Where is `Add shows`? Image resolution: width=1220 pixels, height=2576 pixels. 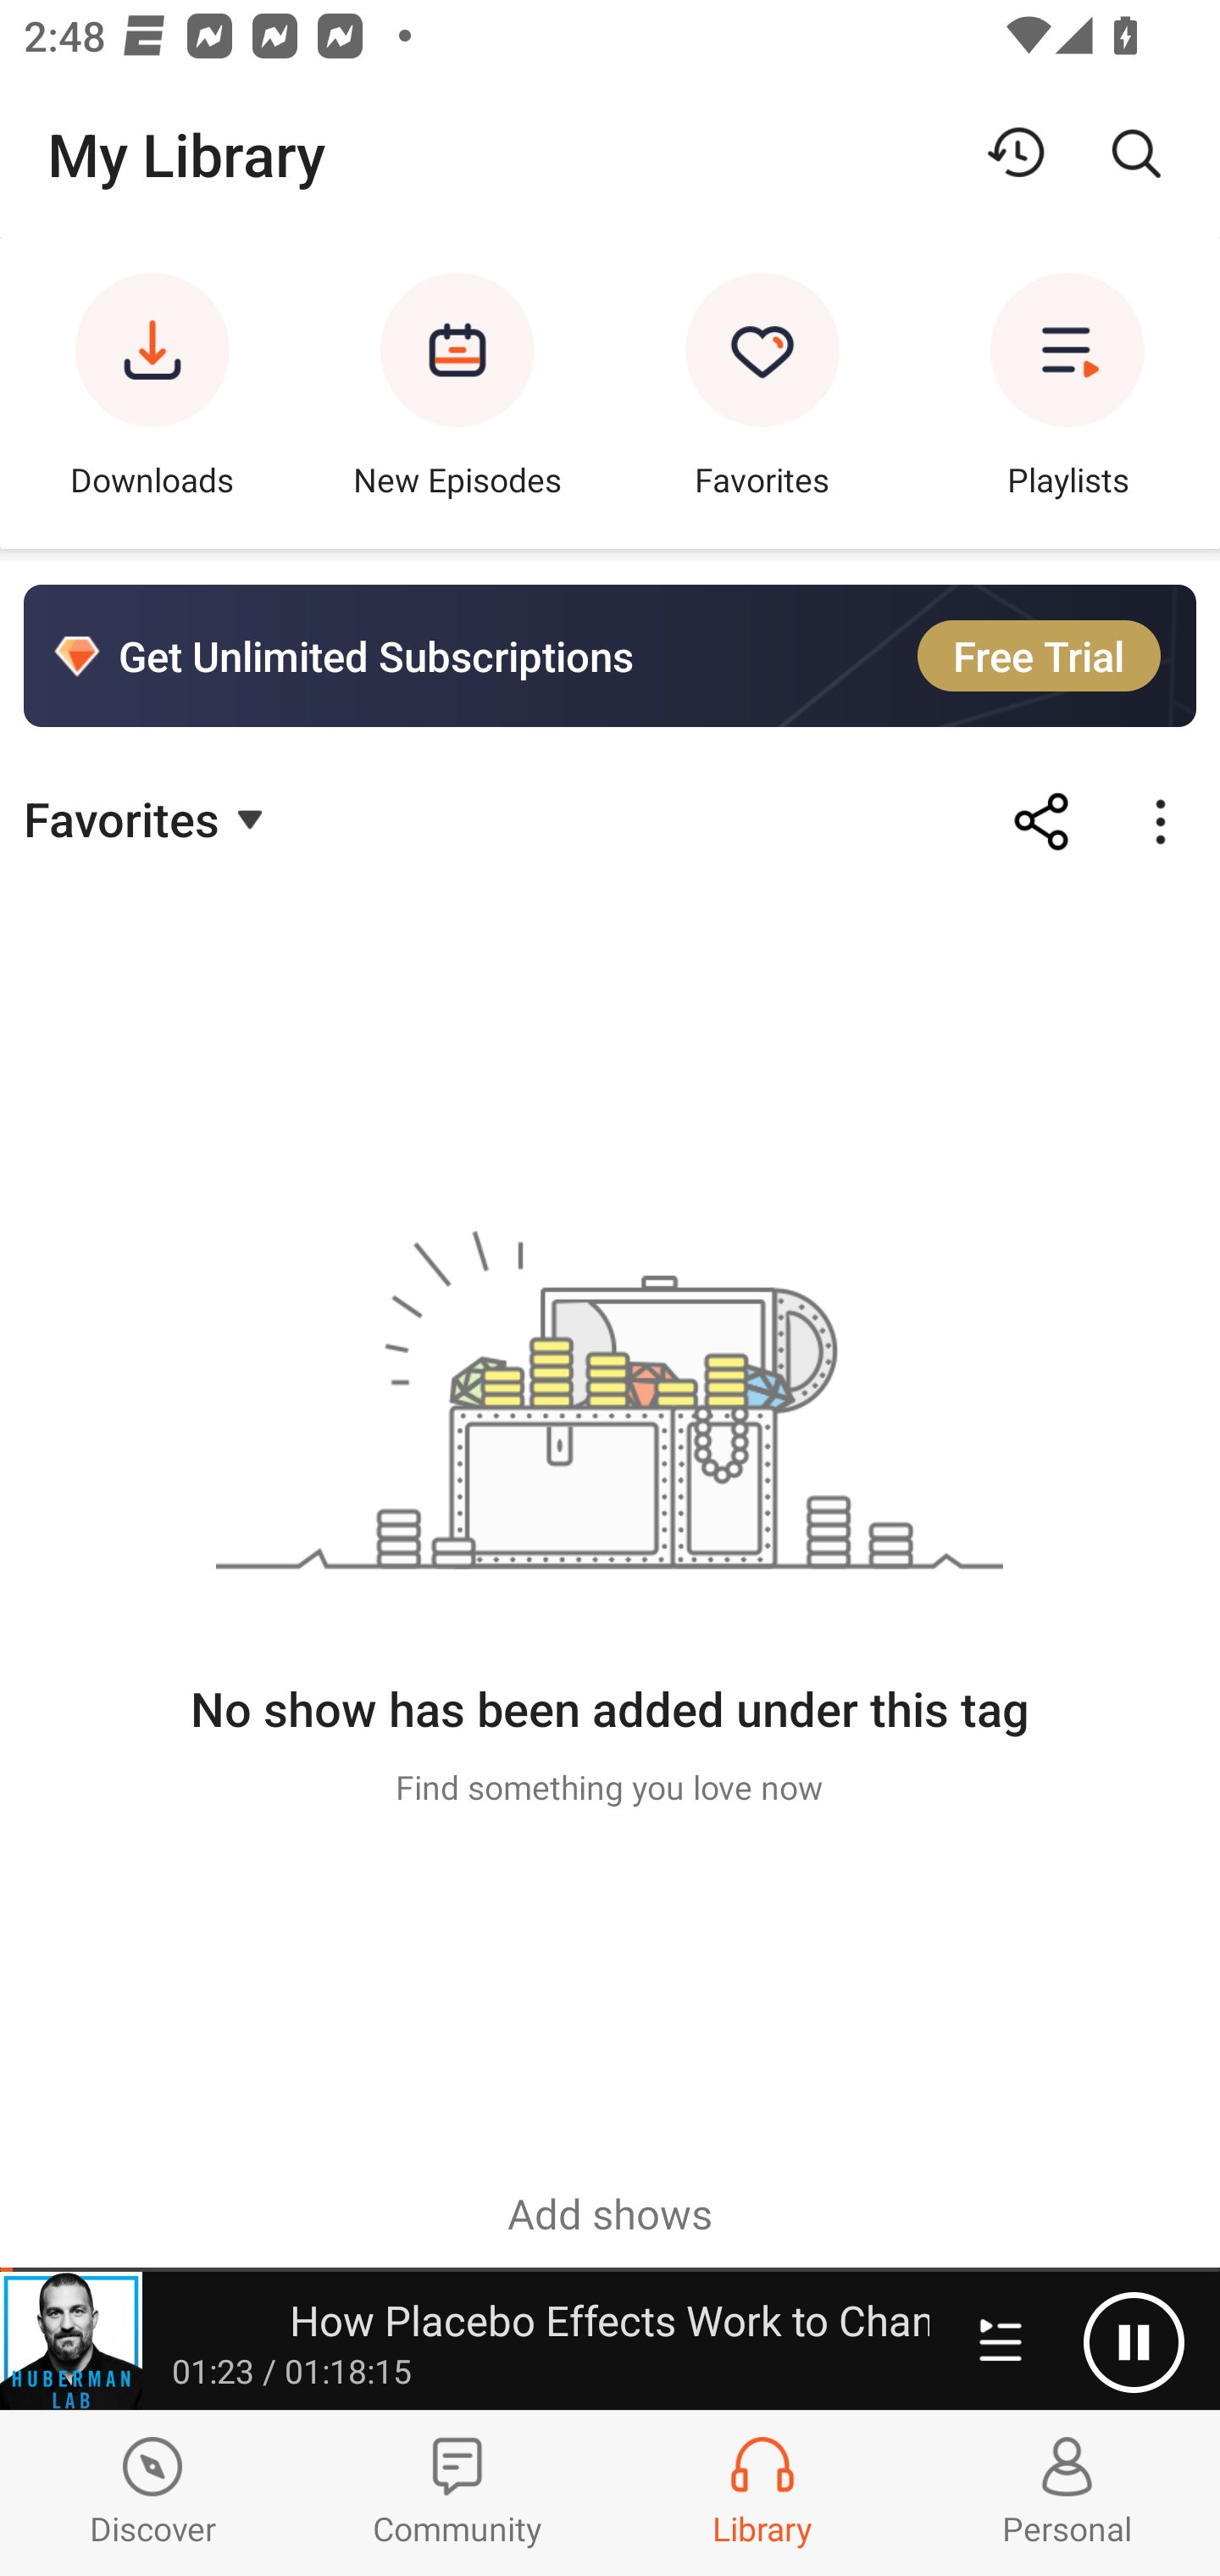
Add shows is located at coordinates (610, 2212).